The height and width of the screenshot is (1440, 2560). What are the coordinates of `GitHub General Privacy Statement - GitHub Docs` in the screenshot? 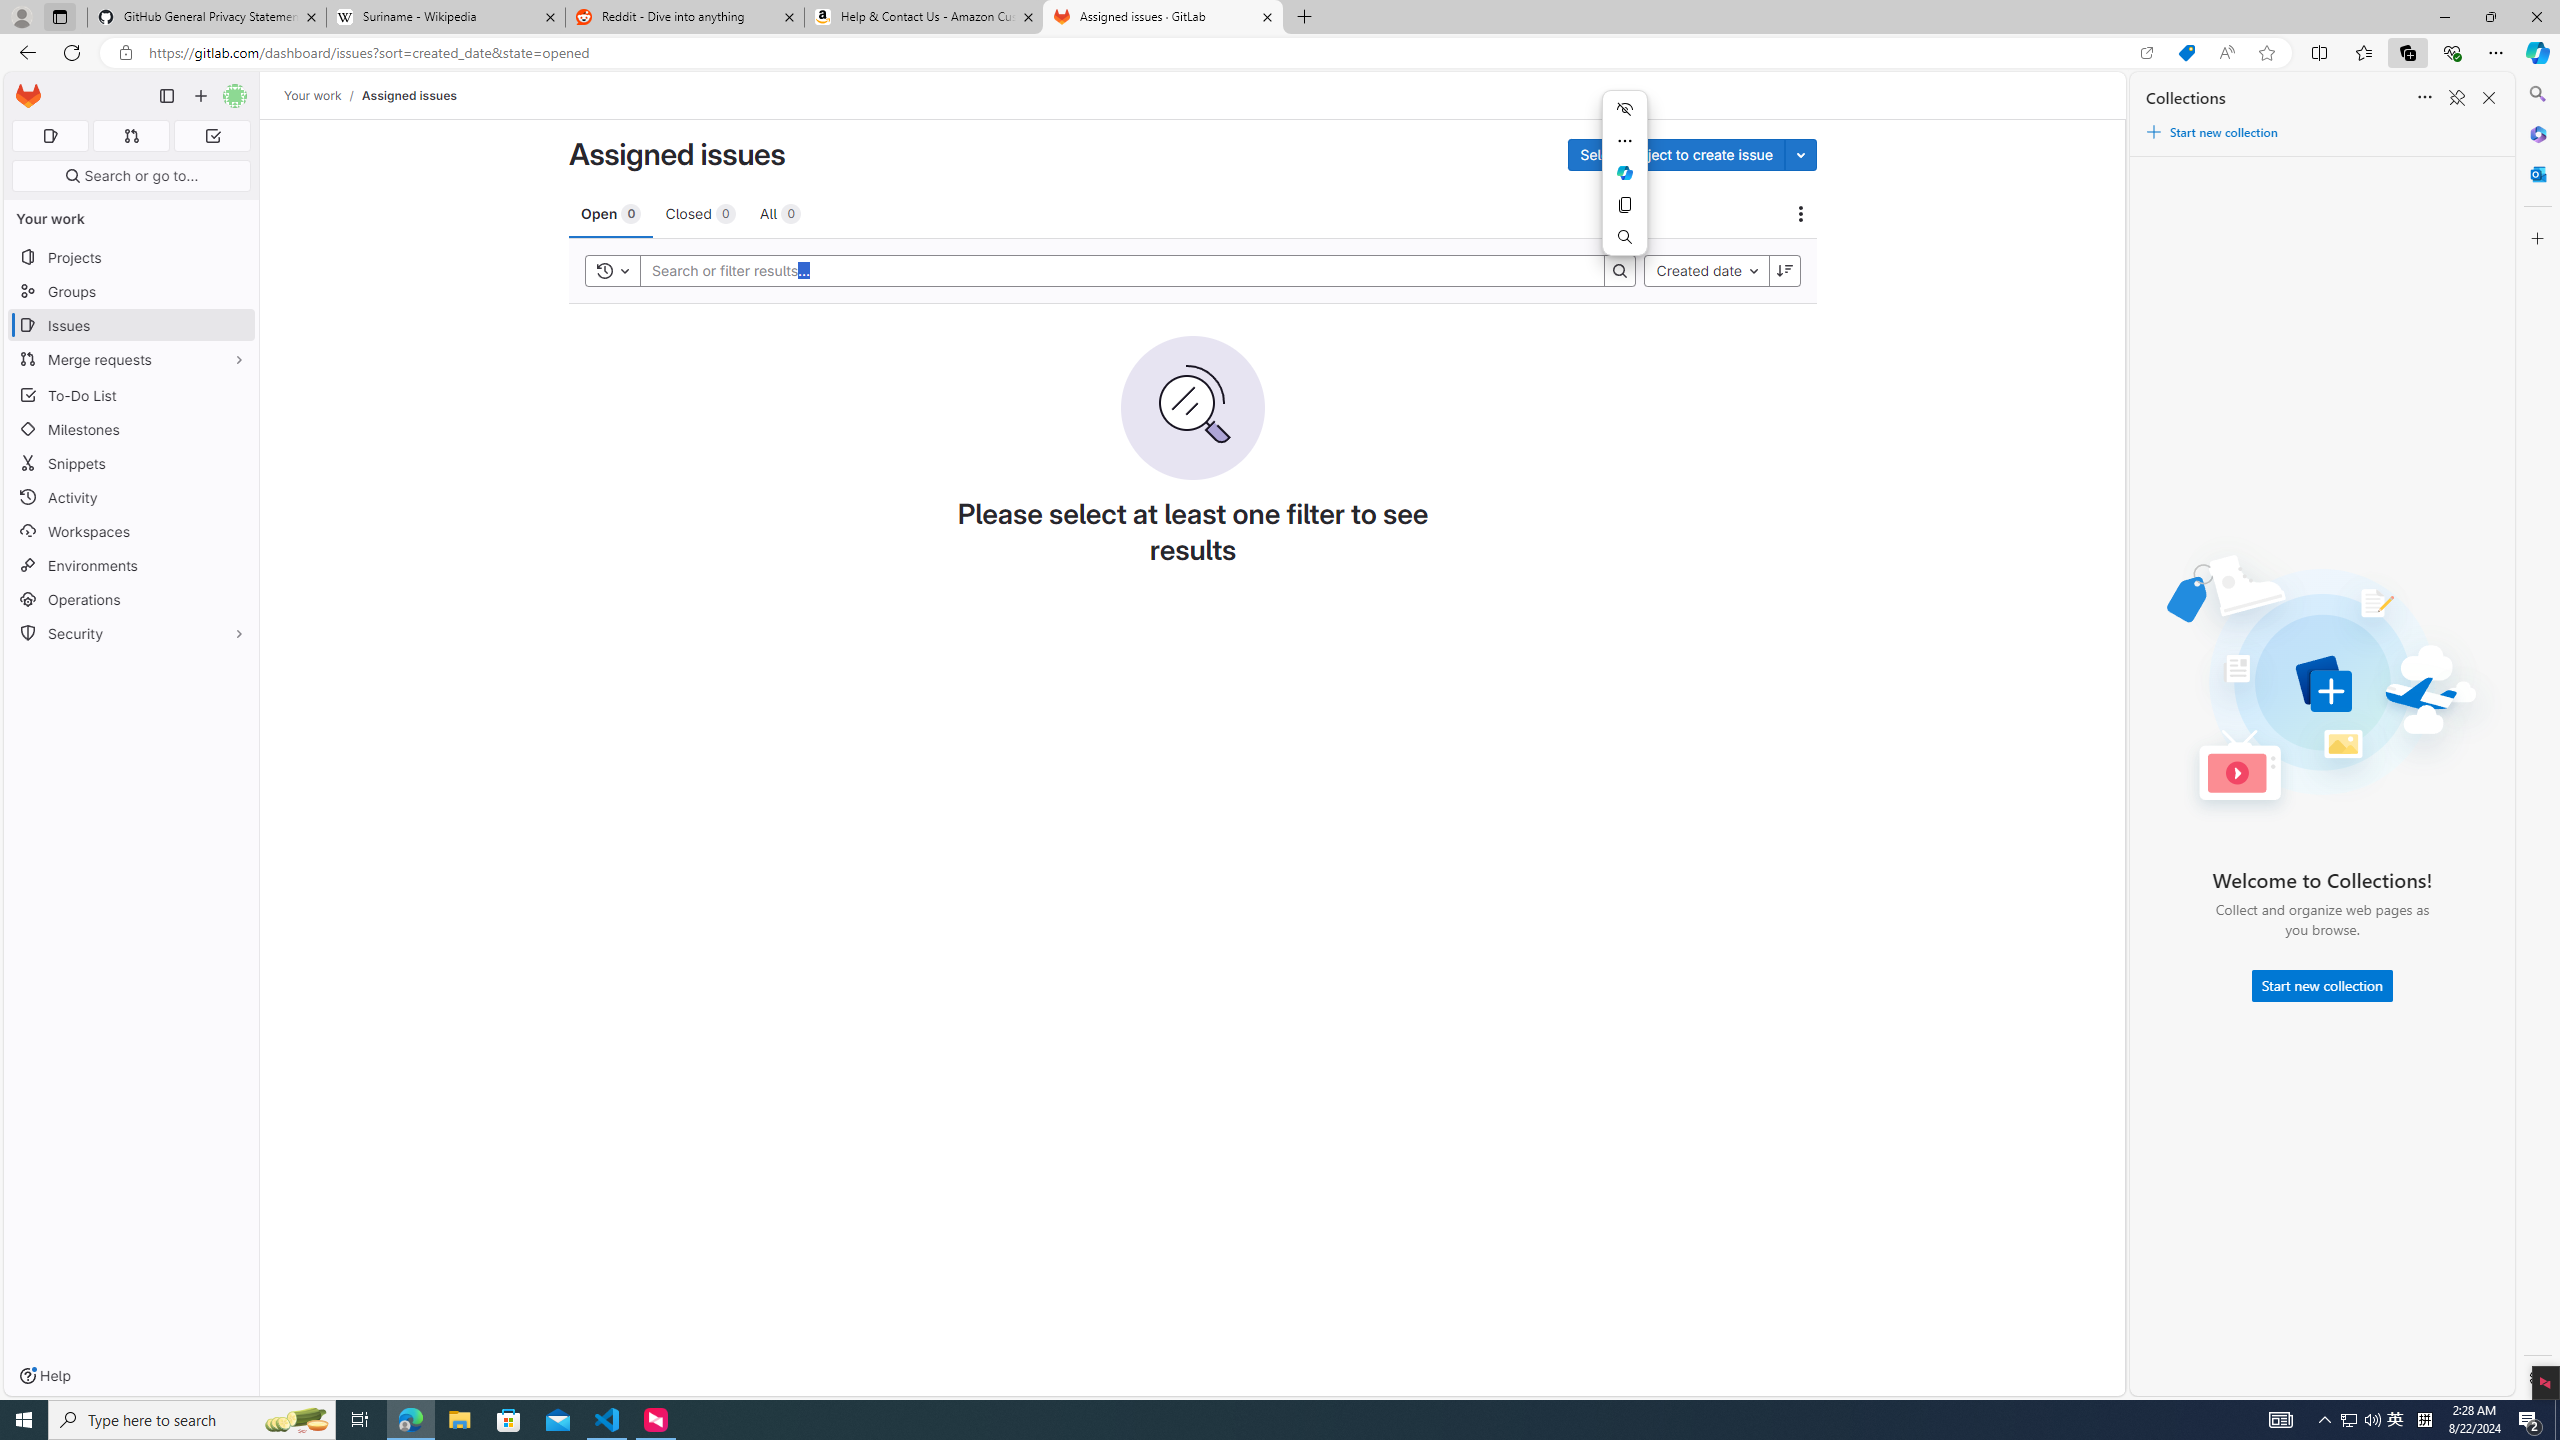 It's located at (207, 17).